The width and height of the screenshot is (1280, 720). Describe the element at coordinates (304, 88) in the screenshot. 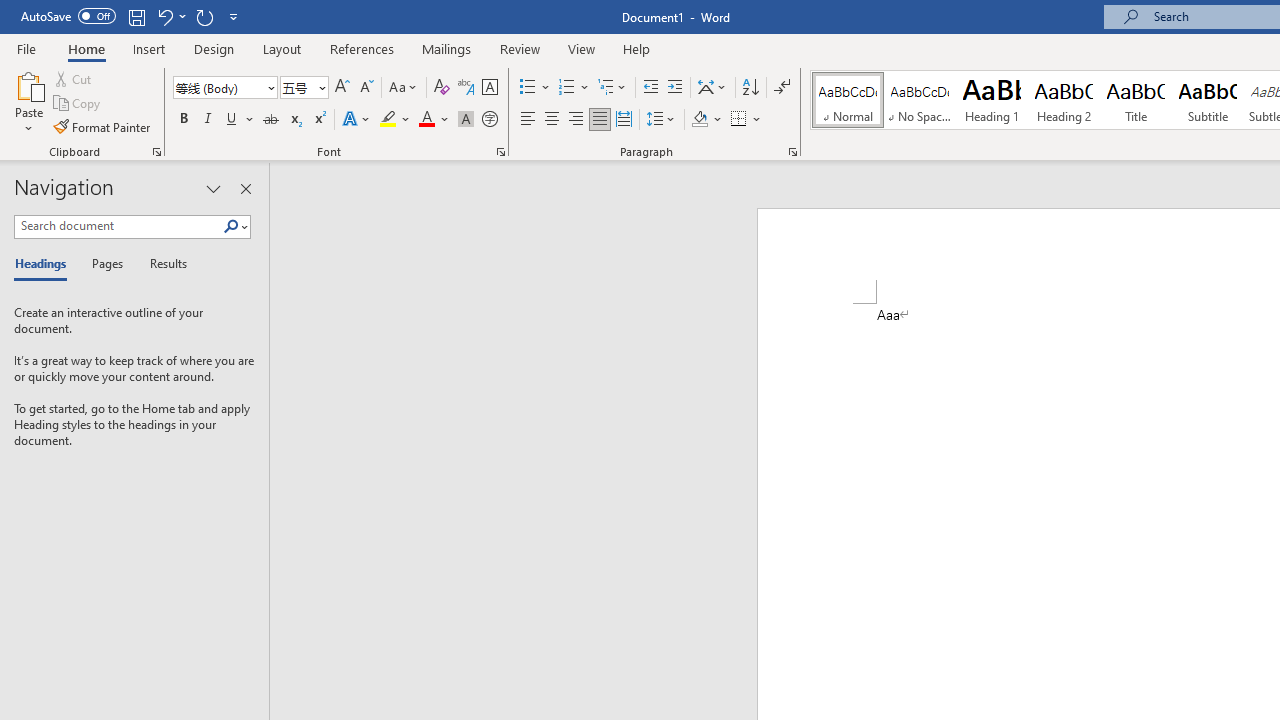

I see `Font Size` at that location.